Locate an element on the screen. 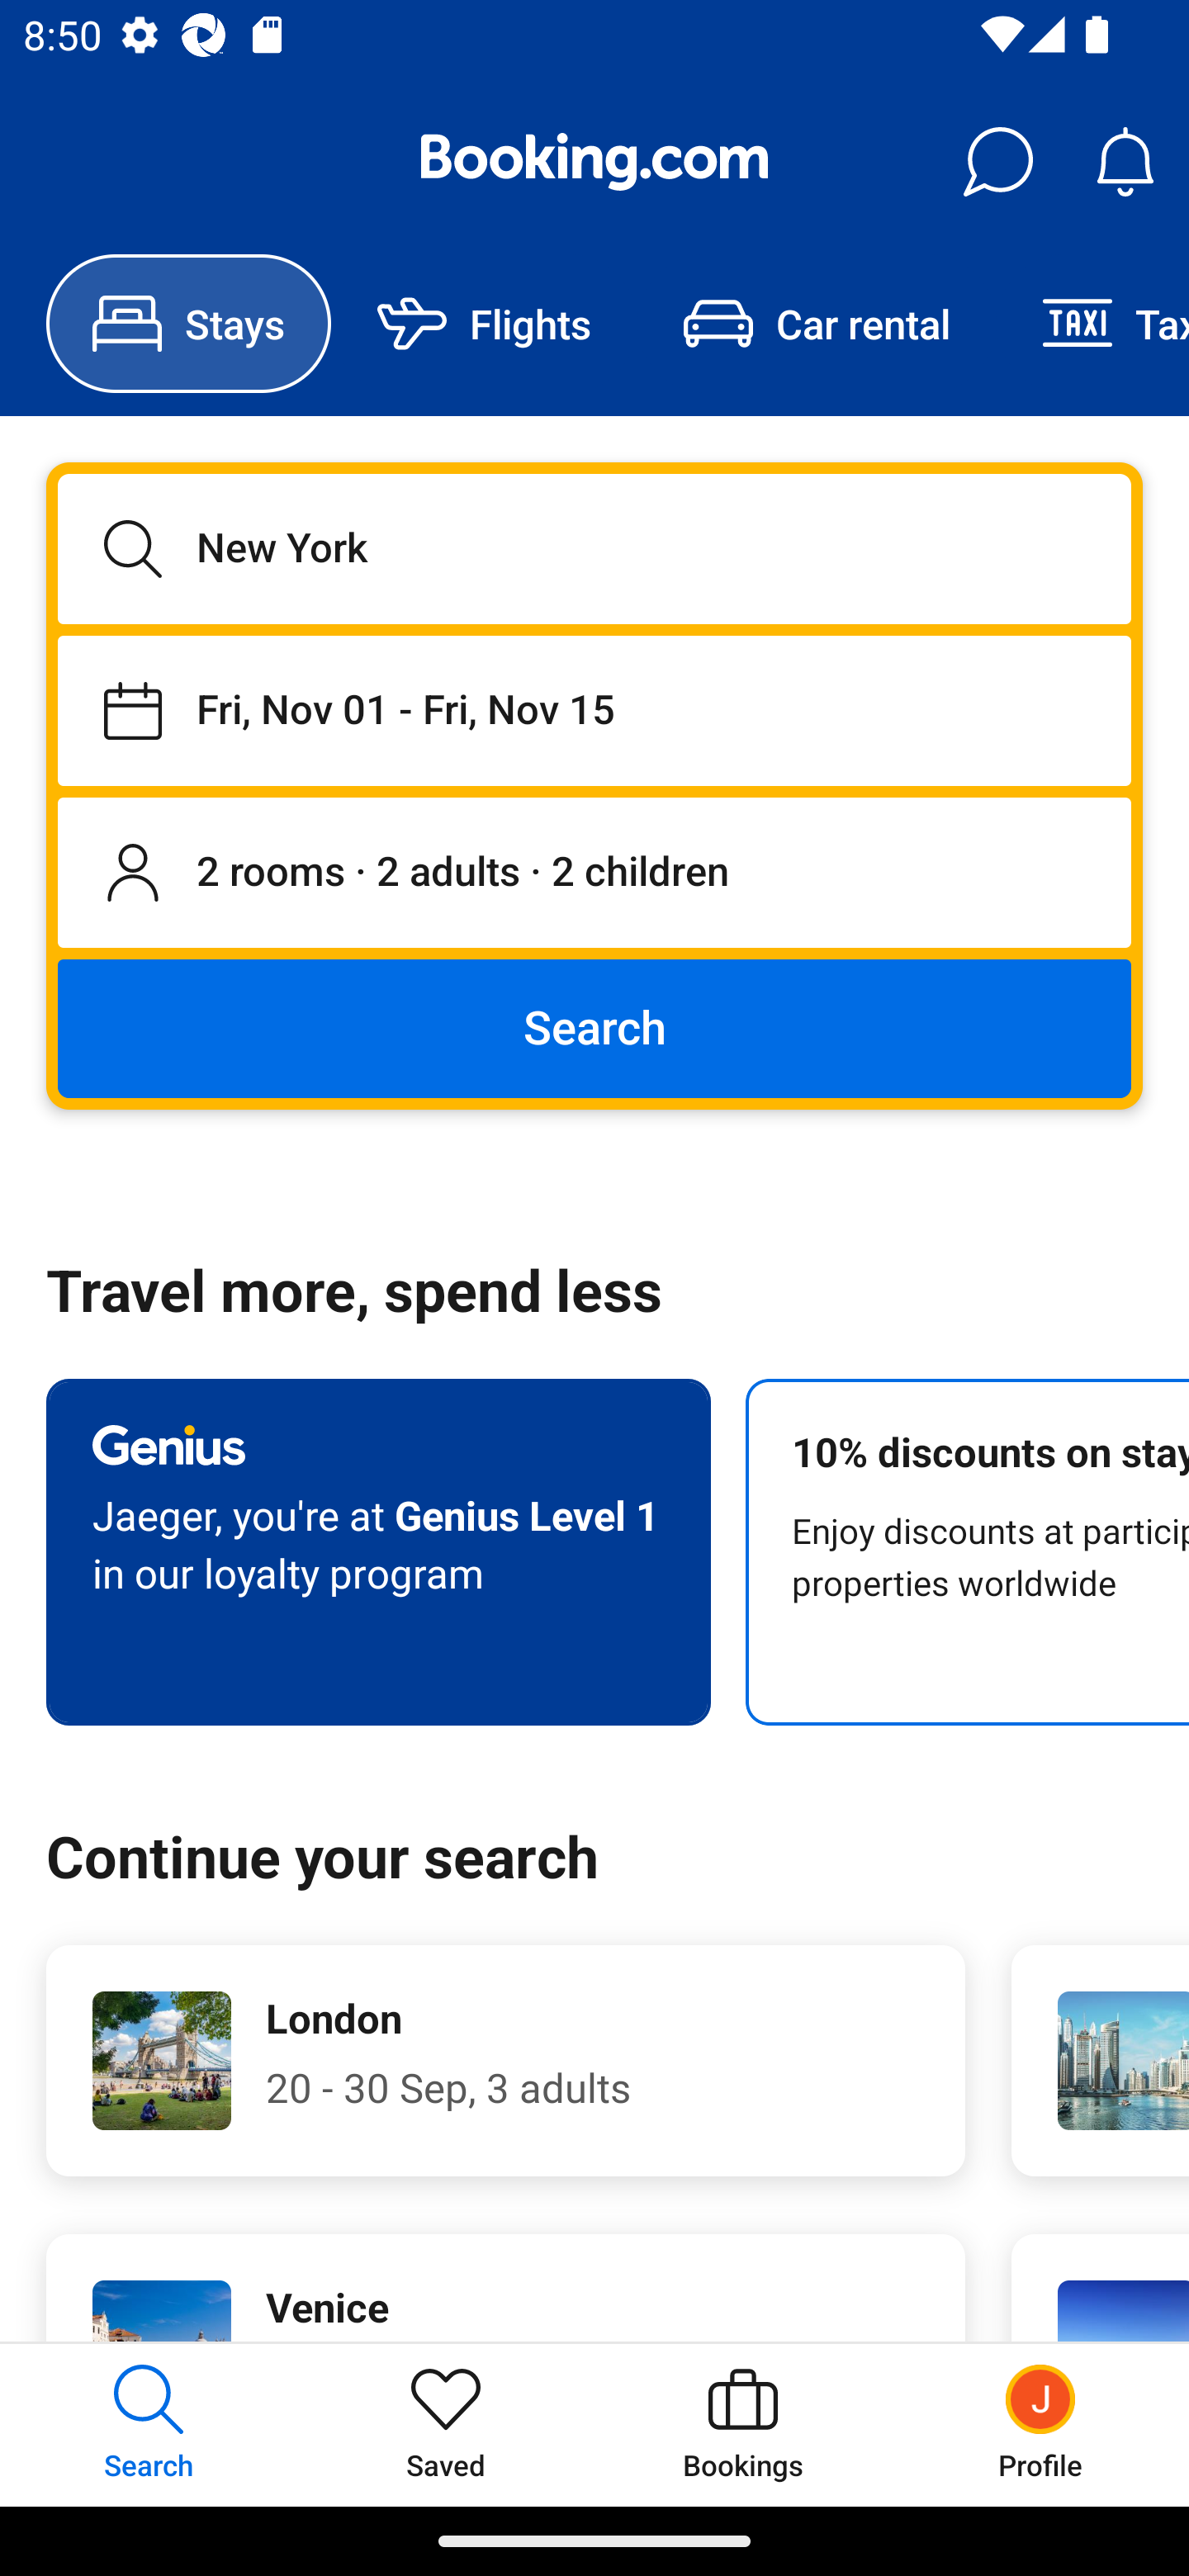 The image size is (1189, 2576). Saved is located at coordinates (446, 2424).